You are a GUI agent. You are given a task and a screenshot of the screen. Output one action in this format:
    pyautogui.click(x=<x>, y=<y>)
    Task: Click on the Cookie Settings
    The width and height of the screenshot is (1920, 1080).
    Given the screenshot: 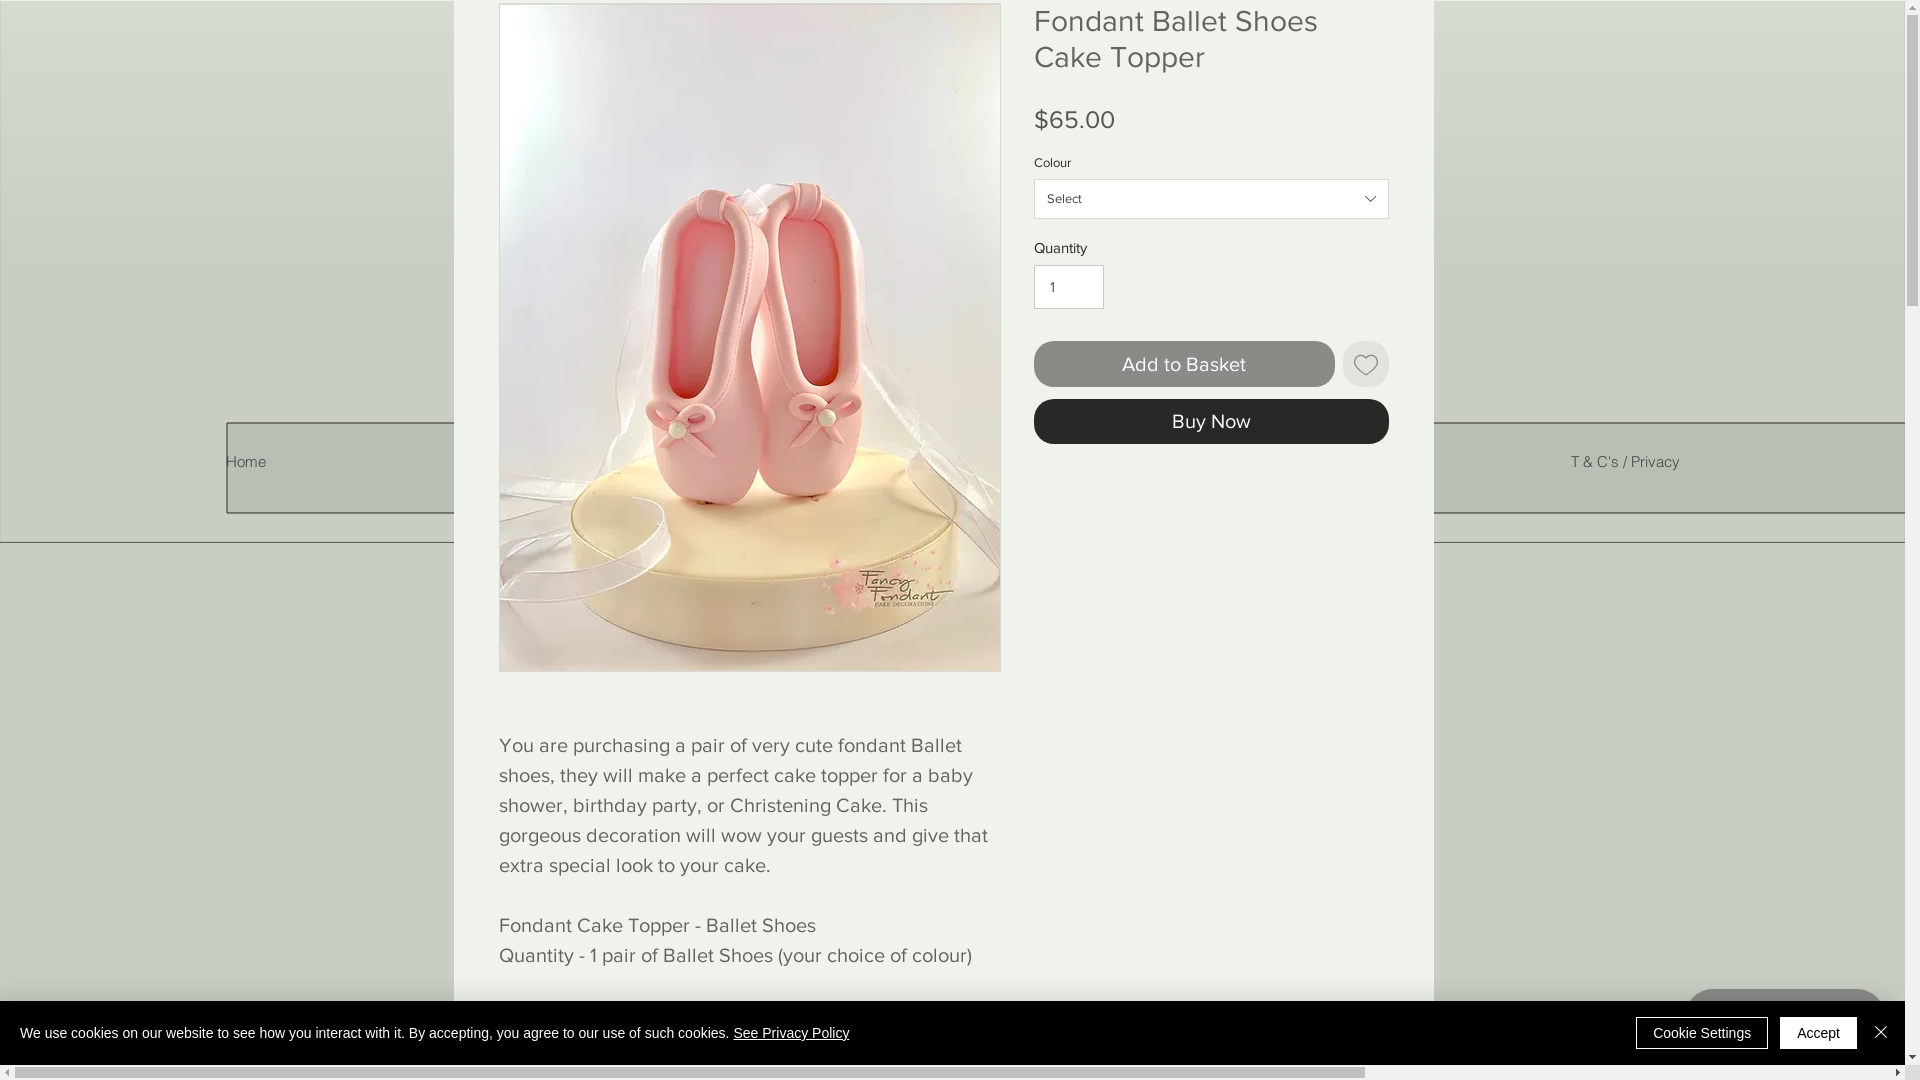 What is the action you would take?
    pyautogui.click(x=1702, y=1033)
    